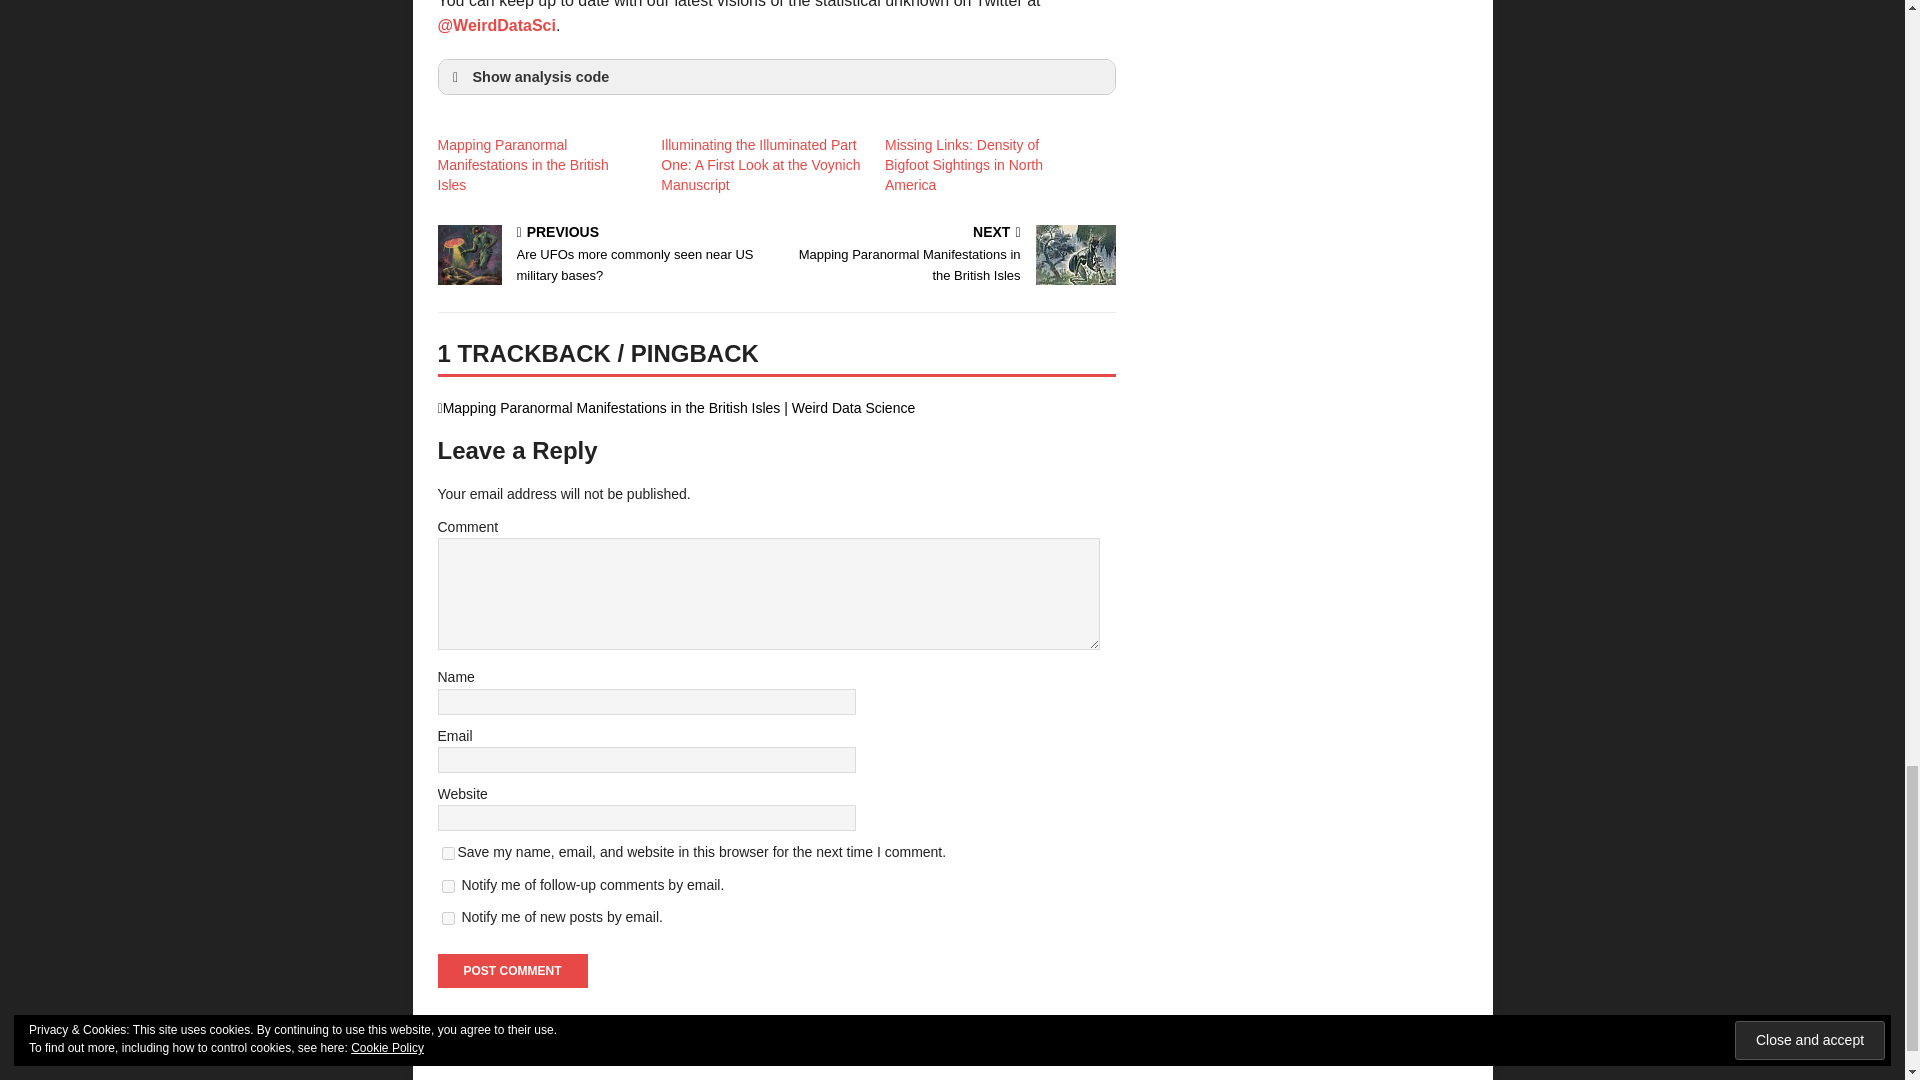  Describe the element at coordinates (448, 918) in the screenshot. I see `subscribe` at that location.